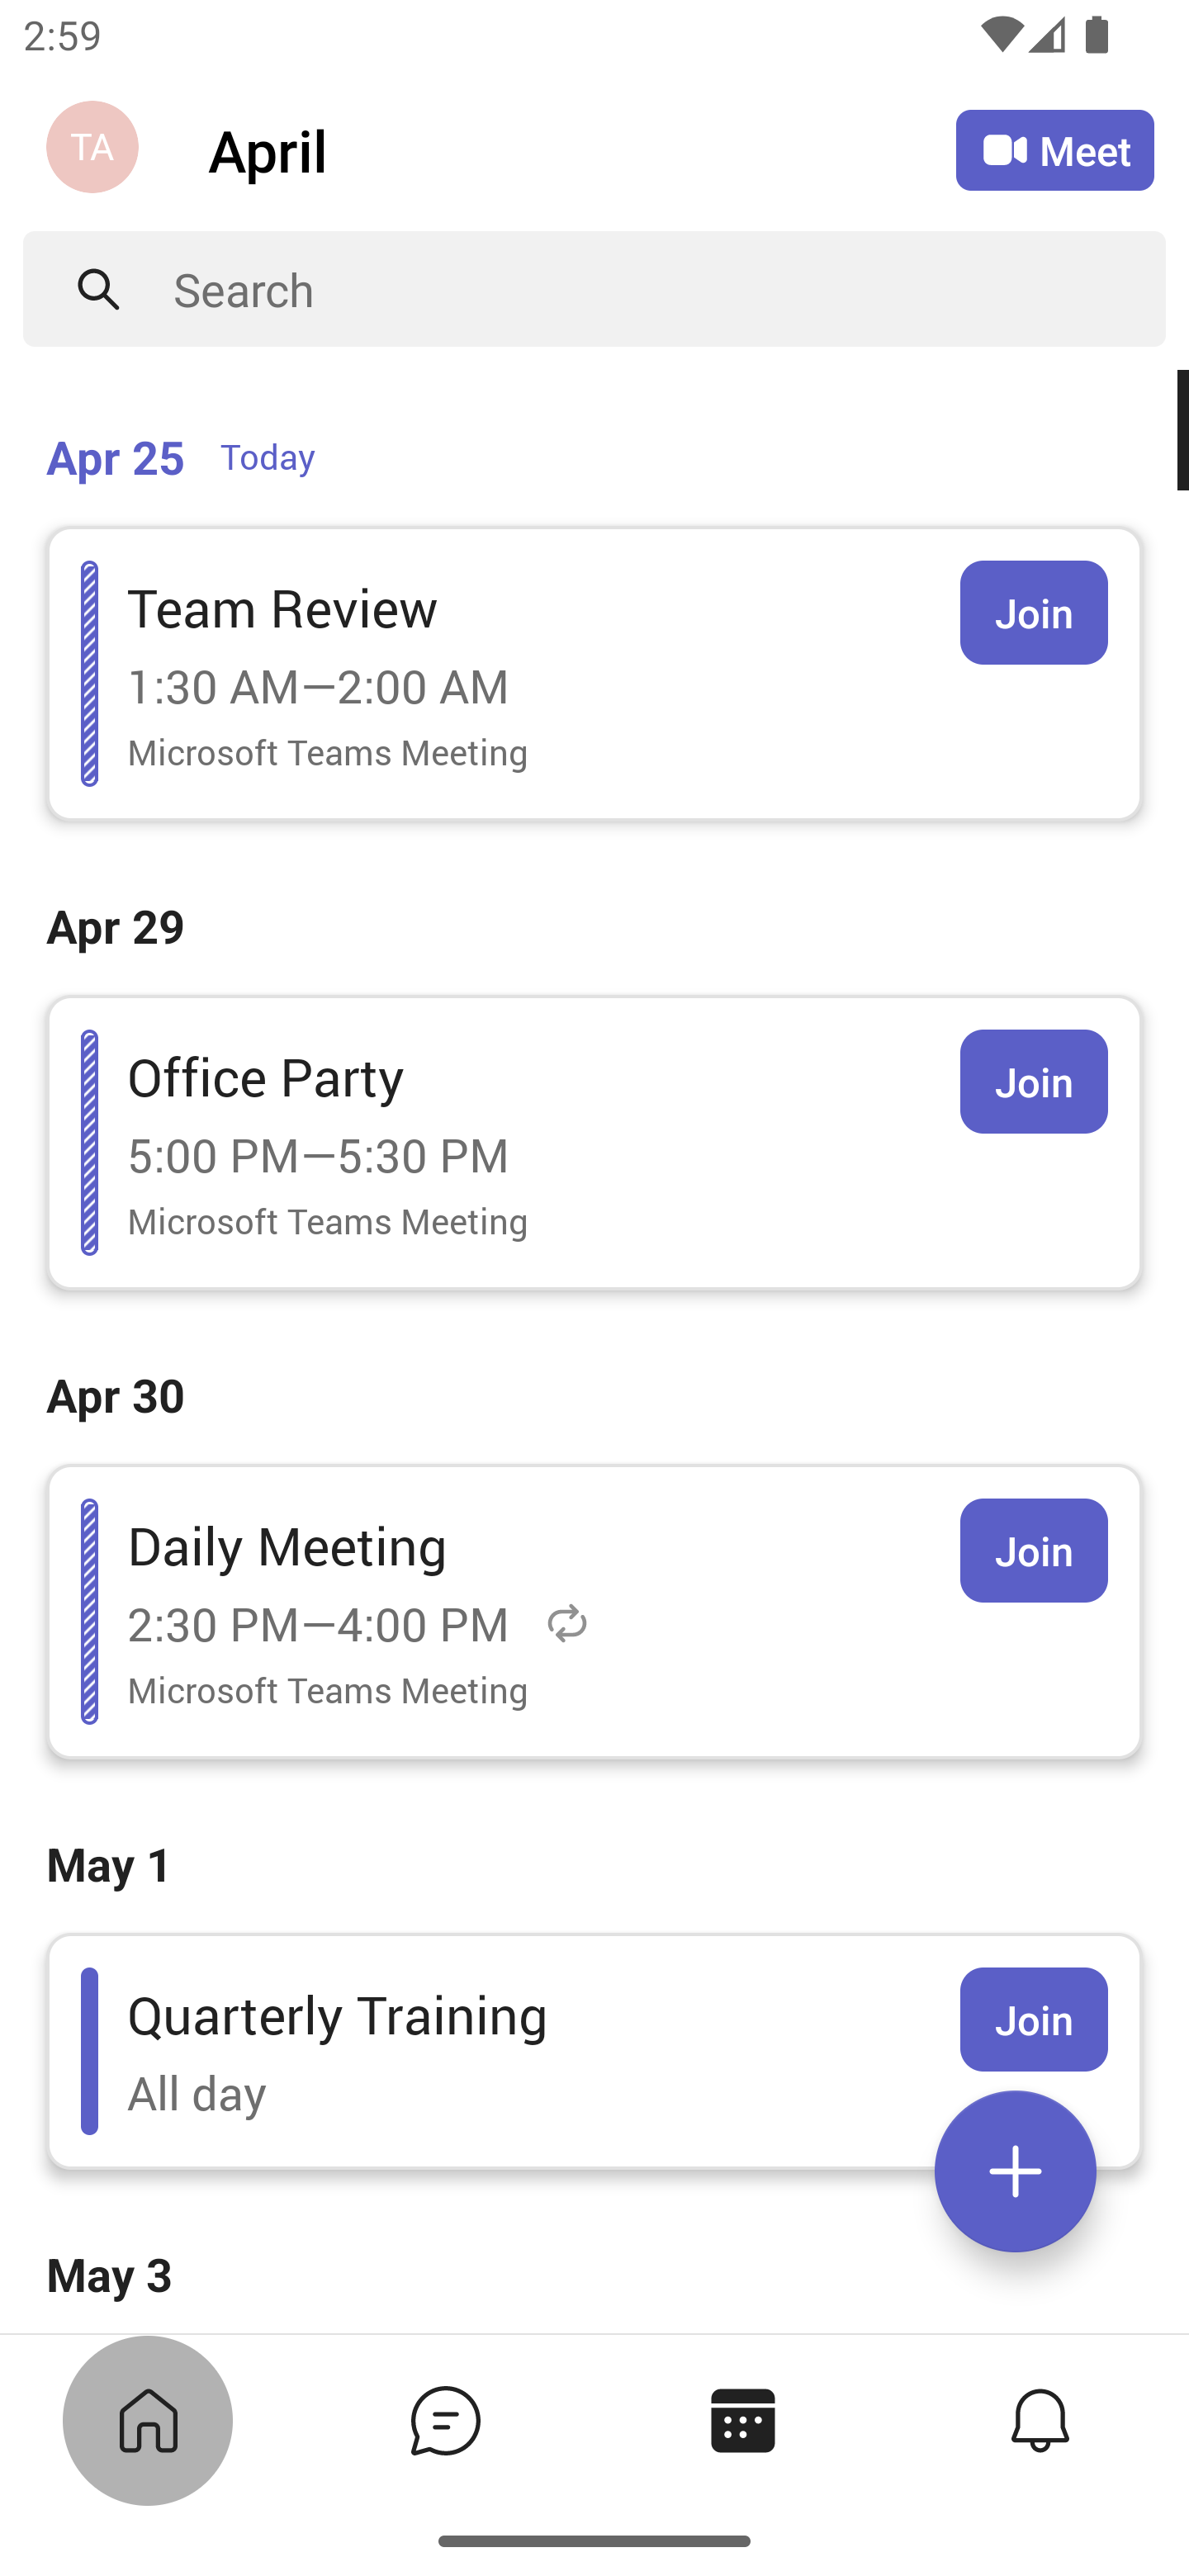 This screenshot has width=1189, height=2576. What do you see at coordinates (1034, 1551) in the screenshot?
I see `Join` at bounding box center [1034, 1551].